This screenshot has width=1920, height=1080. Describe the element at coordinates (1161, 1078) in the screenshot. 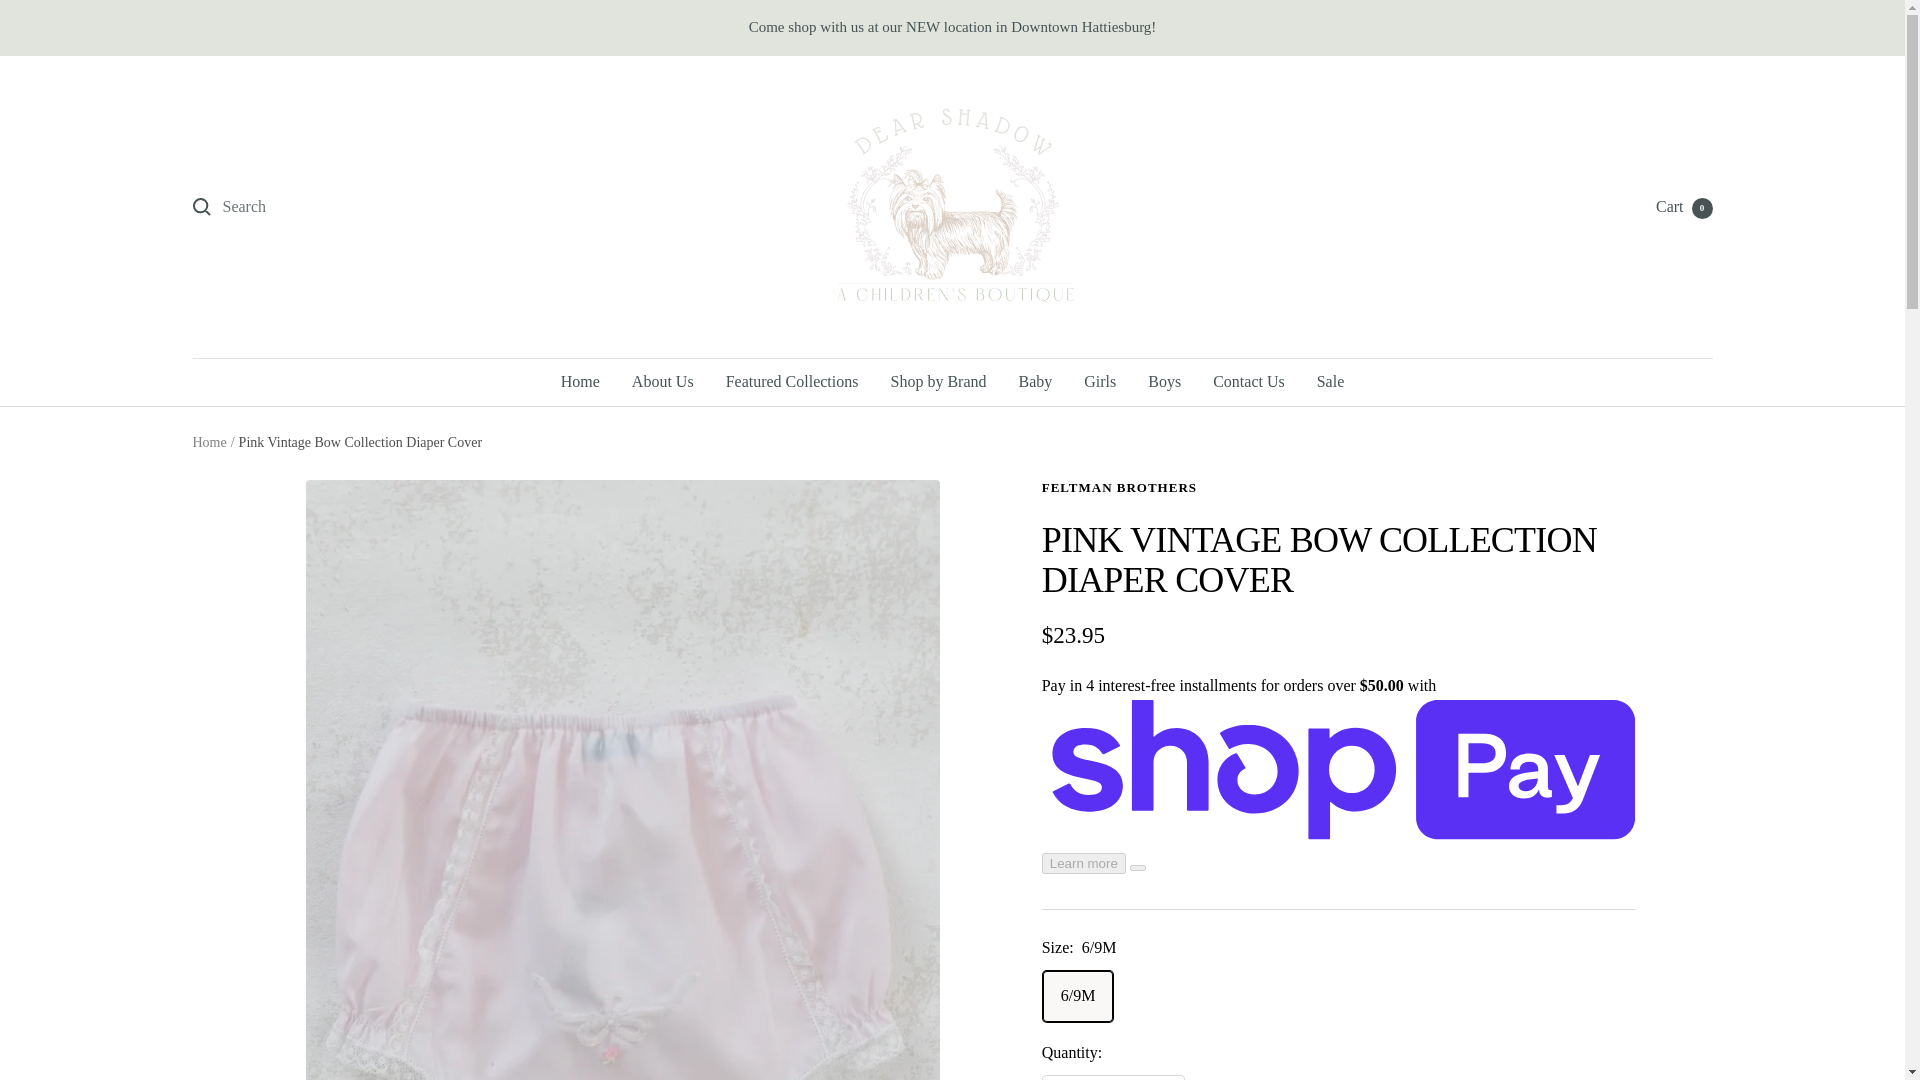

I see `Increase quantity` at that location.